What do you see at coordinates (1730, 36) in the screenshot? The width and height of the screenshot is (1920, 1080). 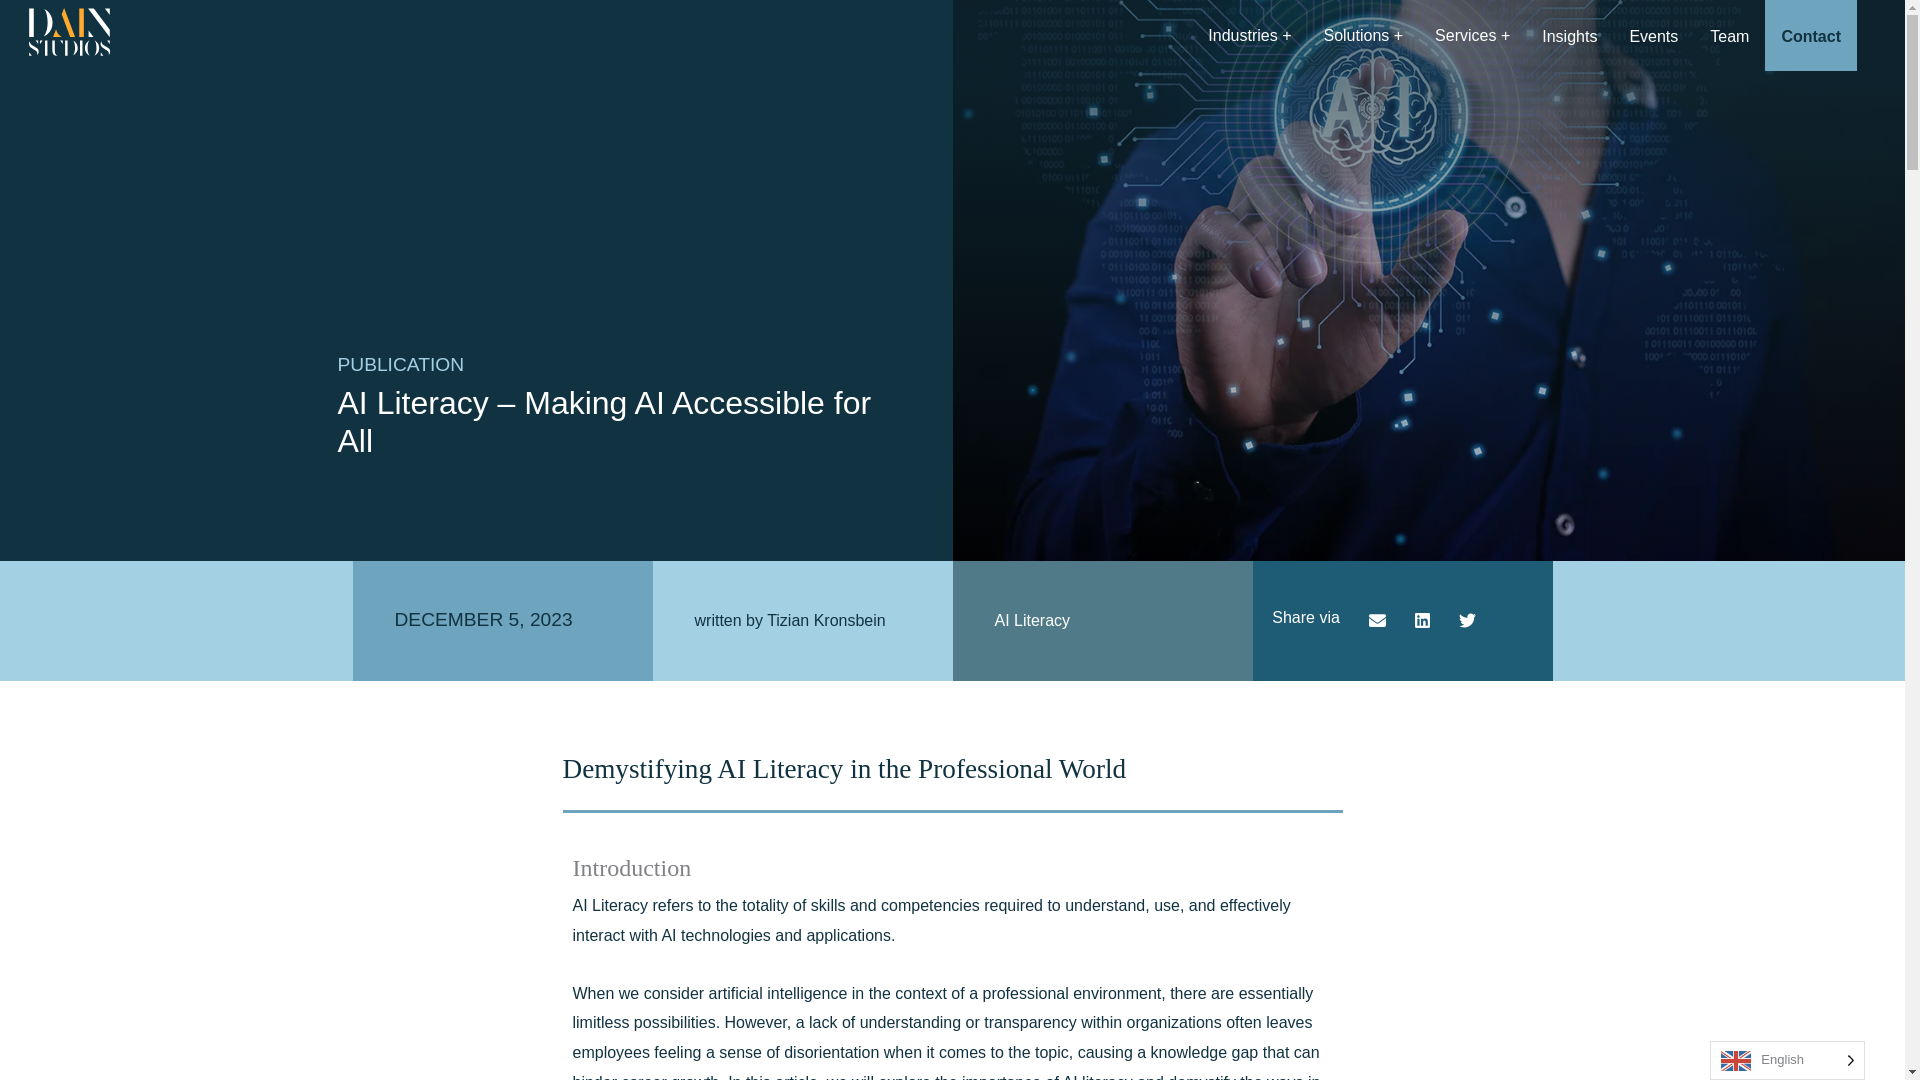 I see `Team` at bounding box center [1730, 36].